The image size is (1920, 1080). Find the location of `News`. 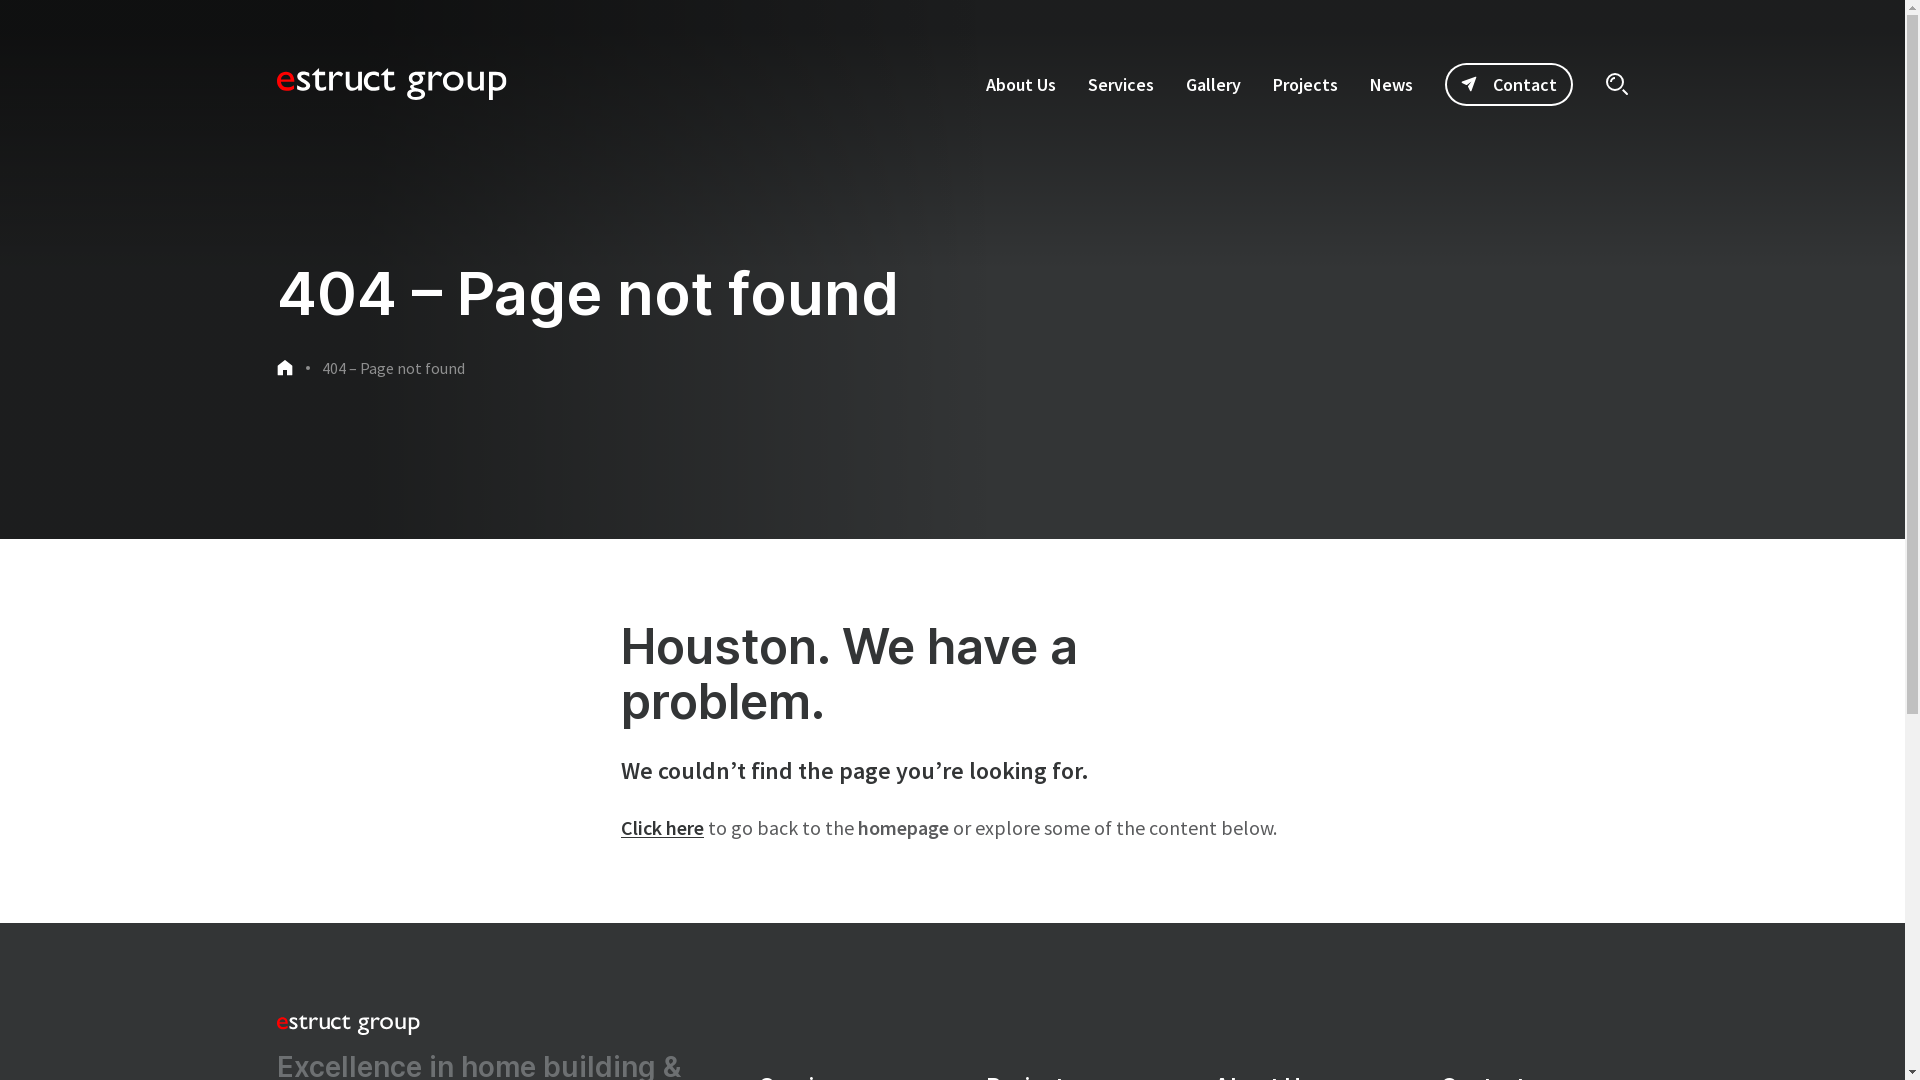

News is located at coordinates (1392, 84).